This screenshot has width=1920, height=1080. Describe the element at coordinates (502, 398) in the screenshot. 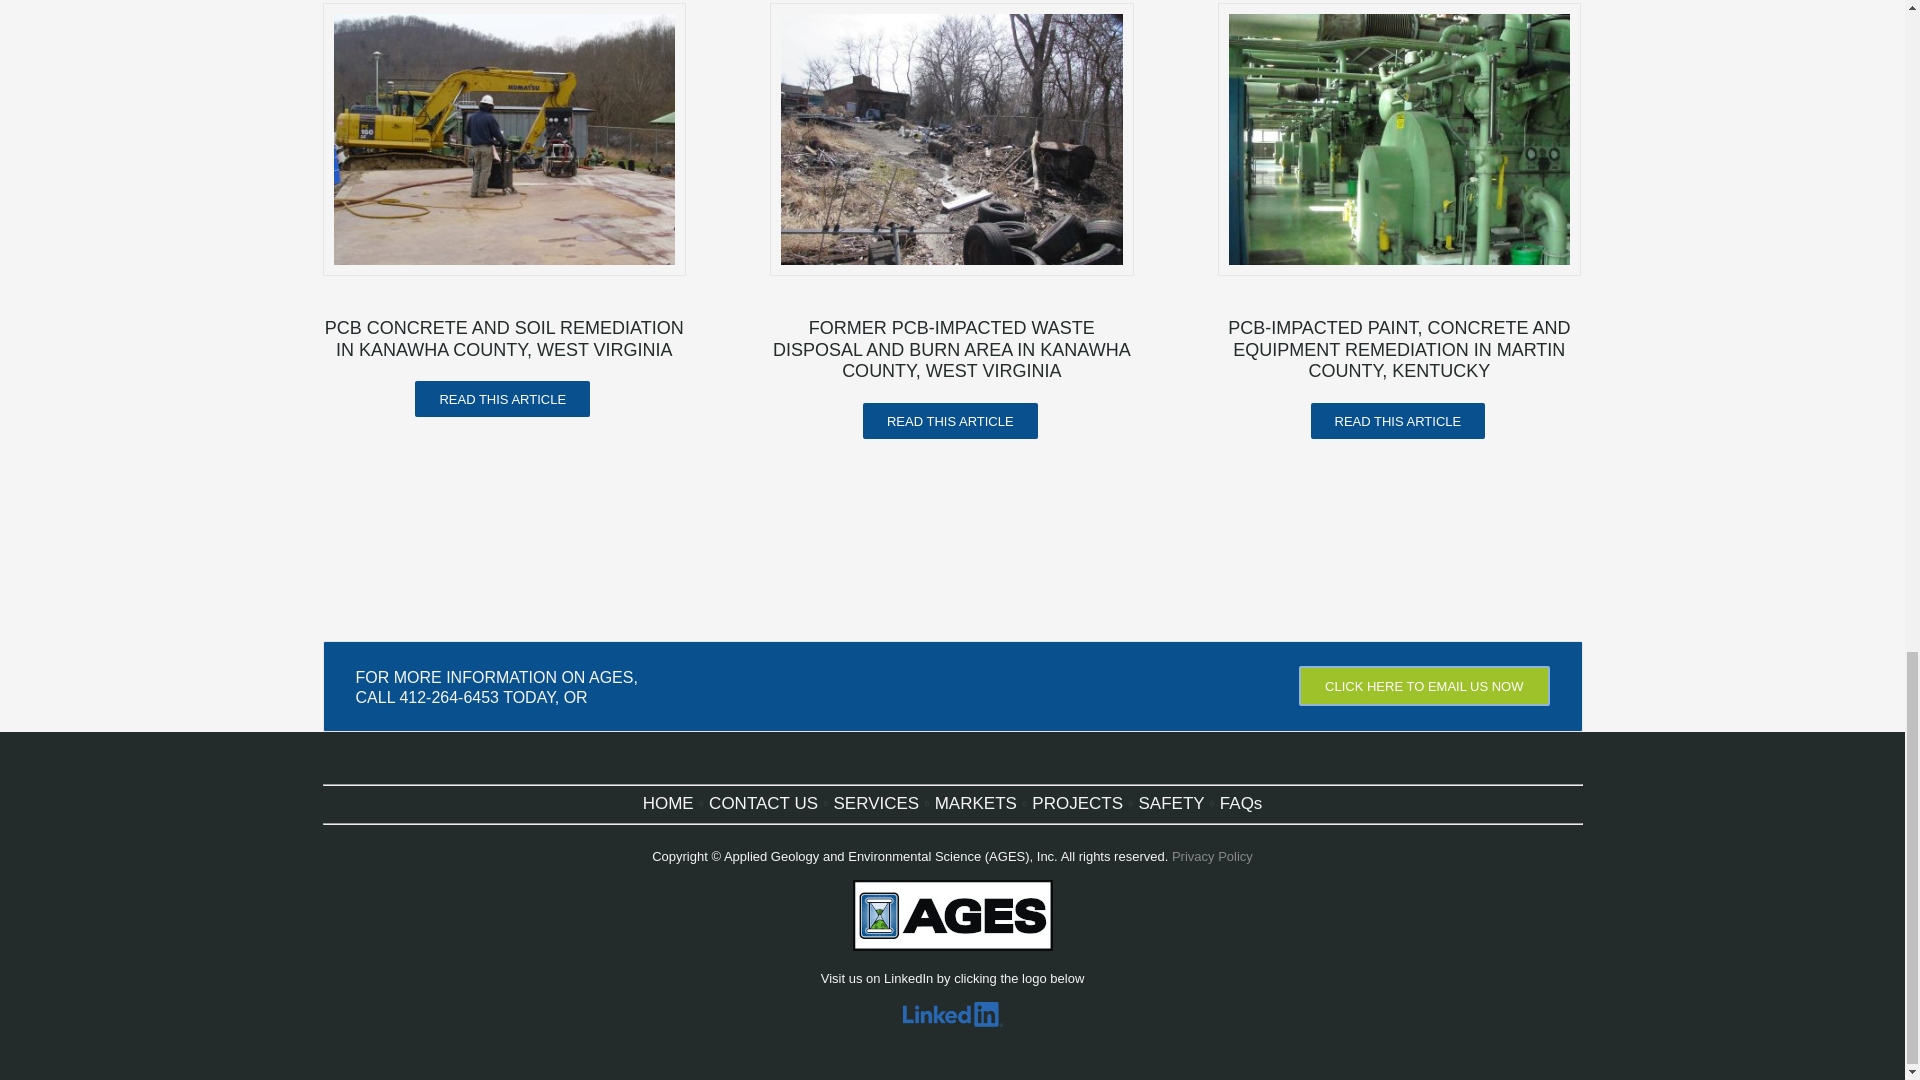

I see `READ THIS ARTICLE` at that location.